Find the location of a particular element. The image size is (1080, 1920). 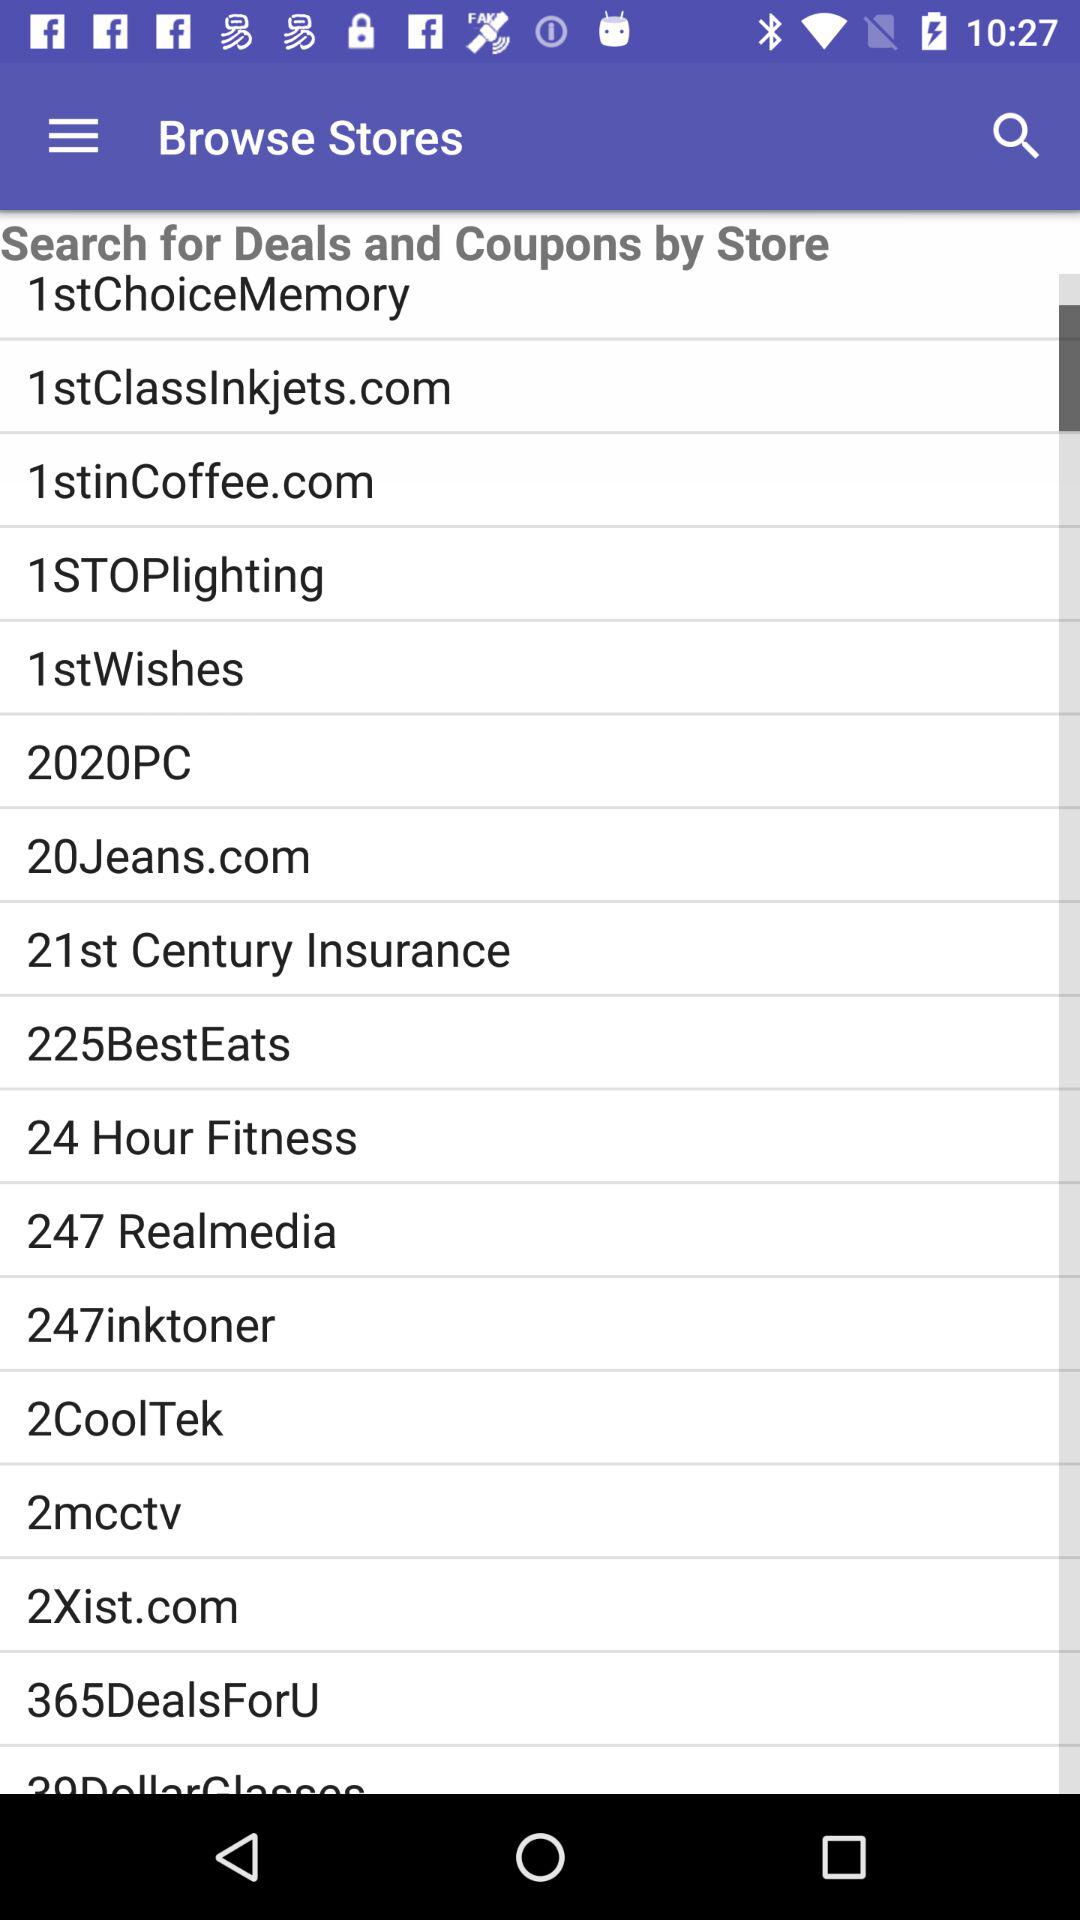

turn off the icon above the search for deals item is located at coordinates (73, 136).